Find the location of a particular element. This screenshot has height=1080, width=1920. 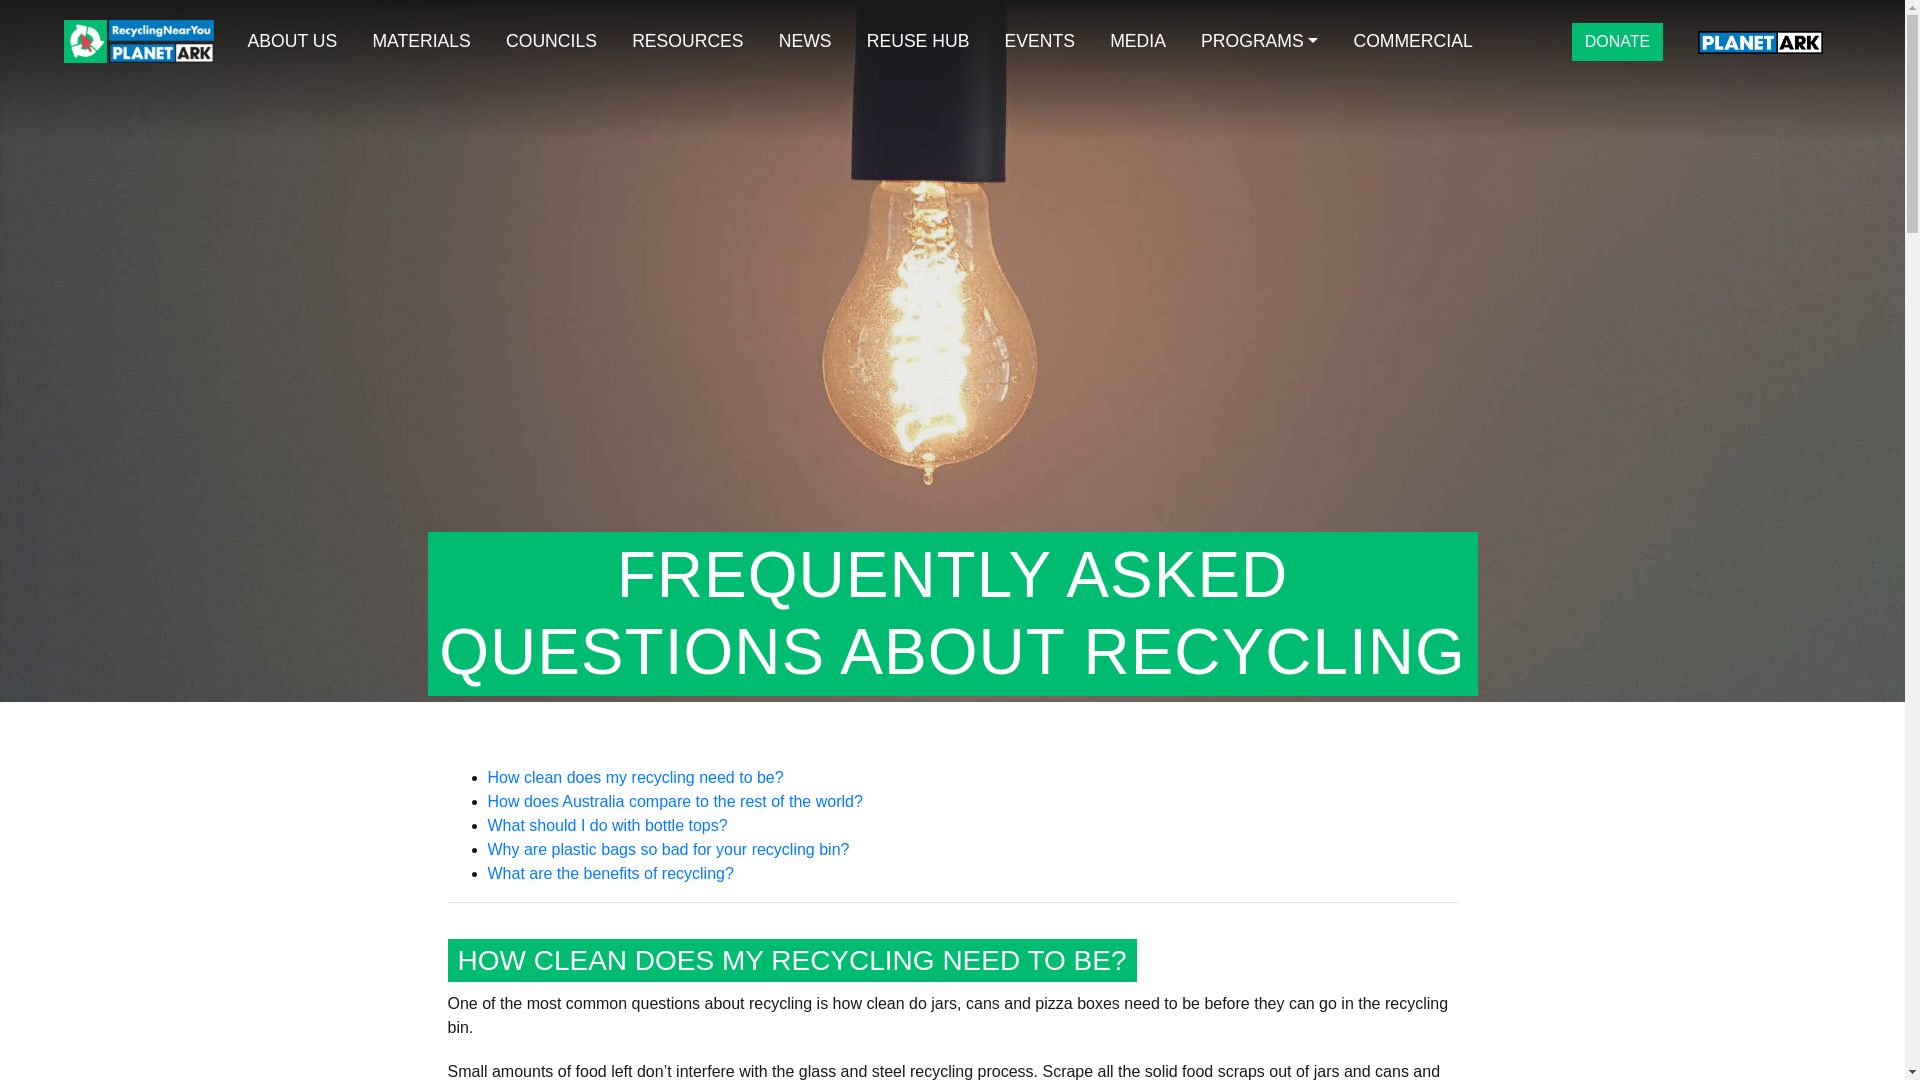

RESOURCES is located at coordinates (688, 41).